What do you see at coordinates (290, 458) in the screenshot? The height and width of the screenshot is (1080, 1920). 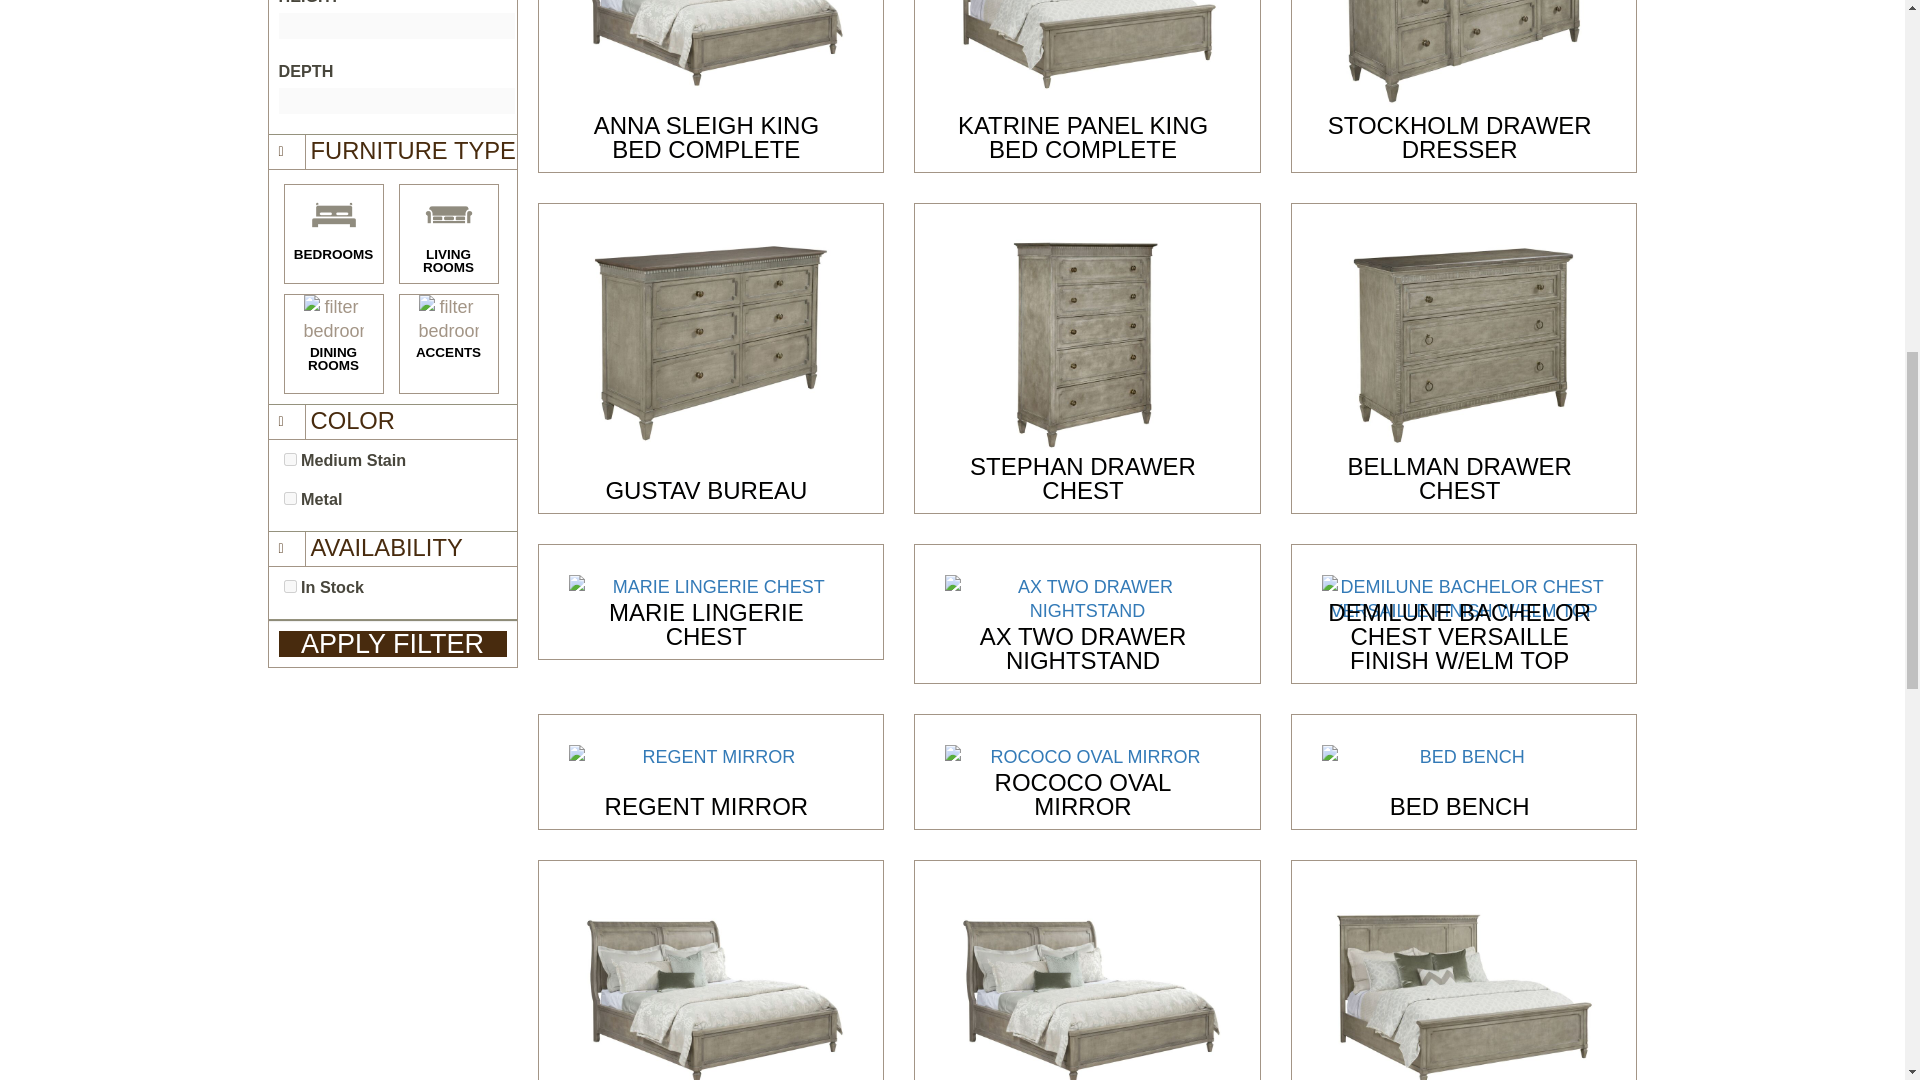 I see `Medium Stain` at bounding box center [290, 458].